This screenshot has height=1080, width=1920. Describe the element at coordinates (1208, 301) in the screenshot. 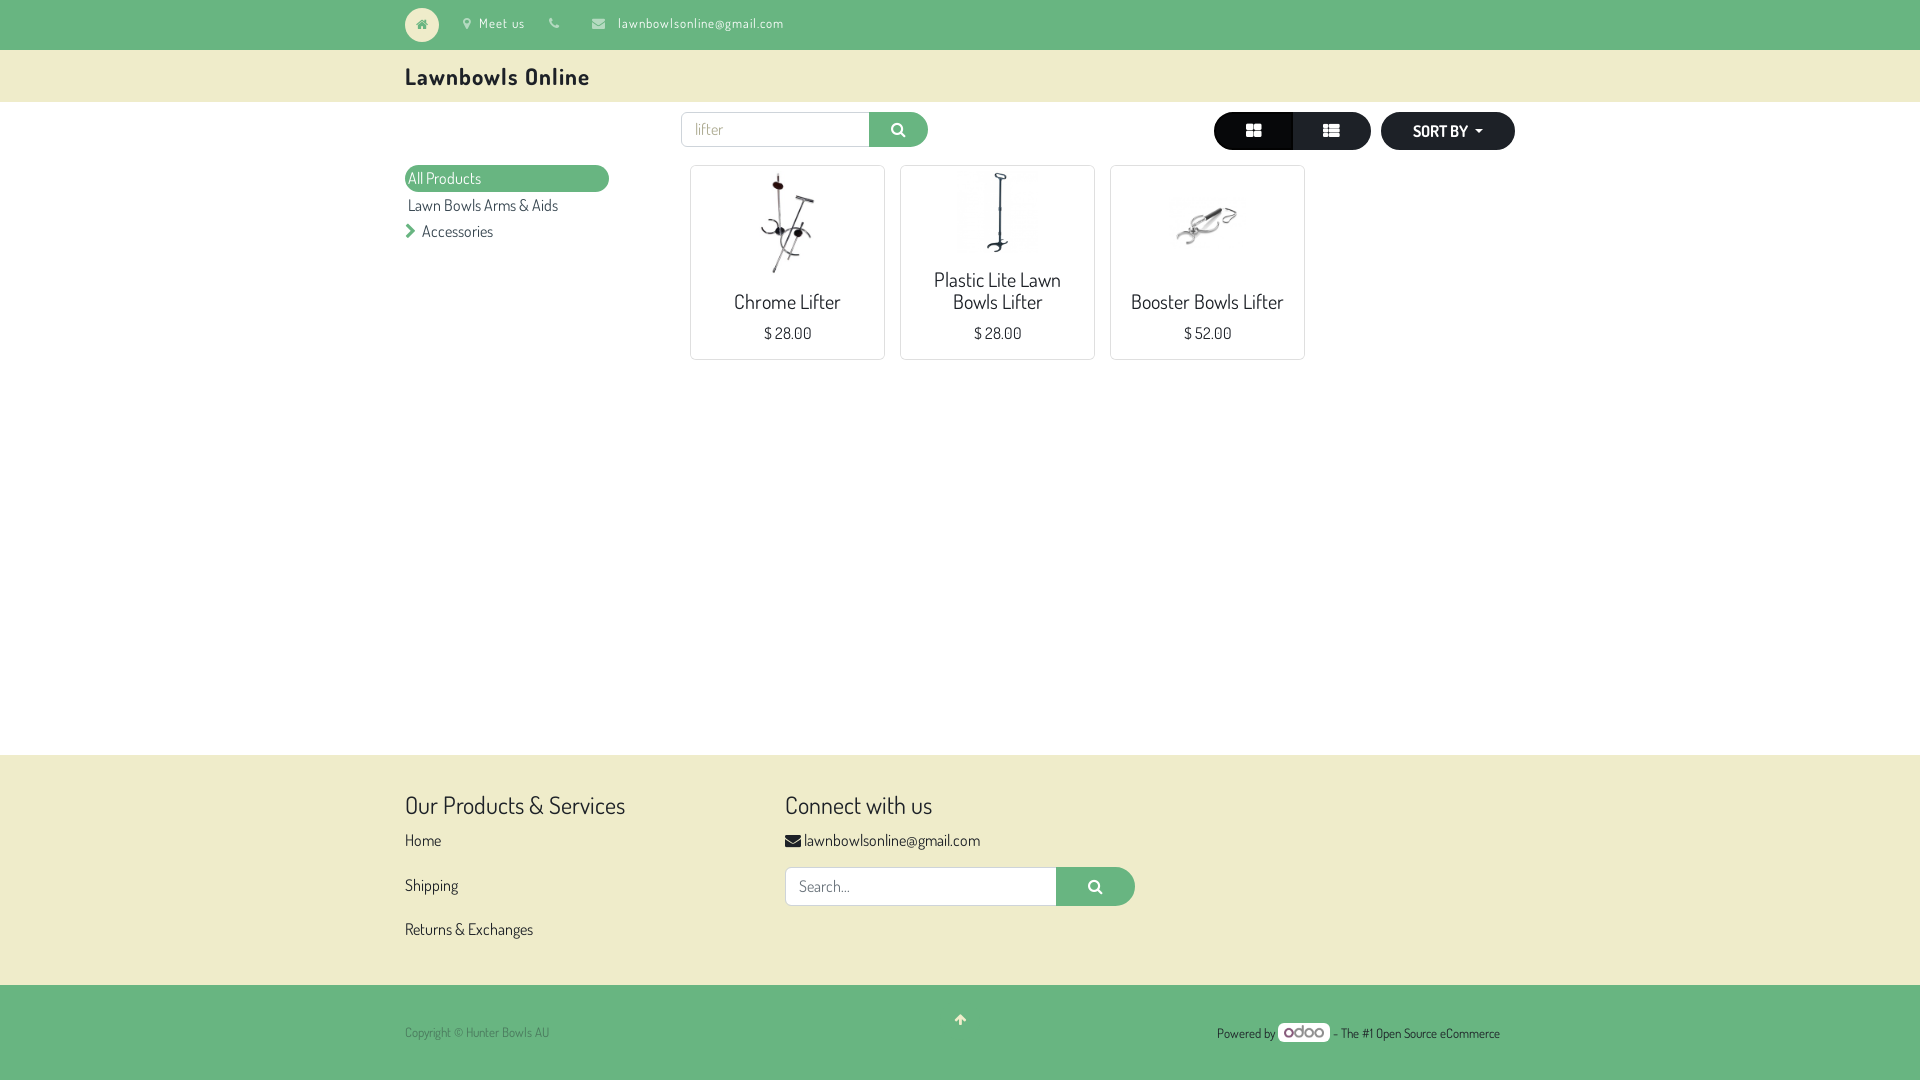

I see `Booster Bowls Lifter` at that location.